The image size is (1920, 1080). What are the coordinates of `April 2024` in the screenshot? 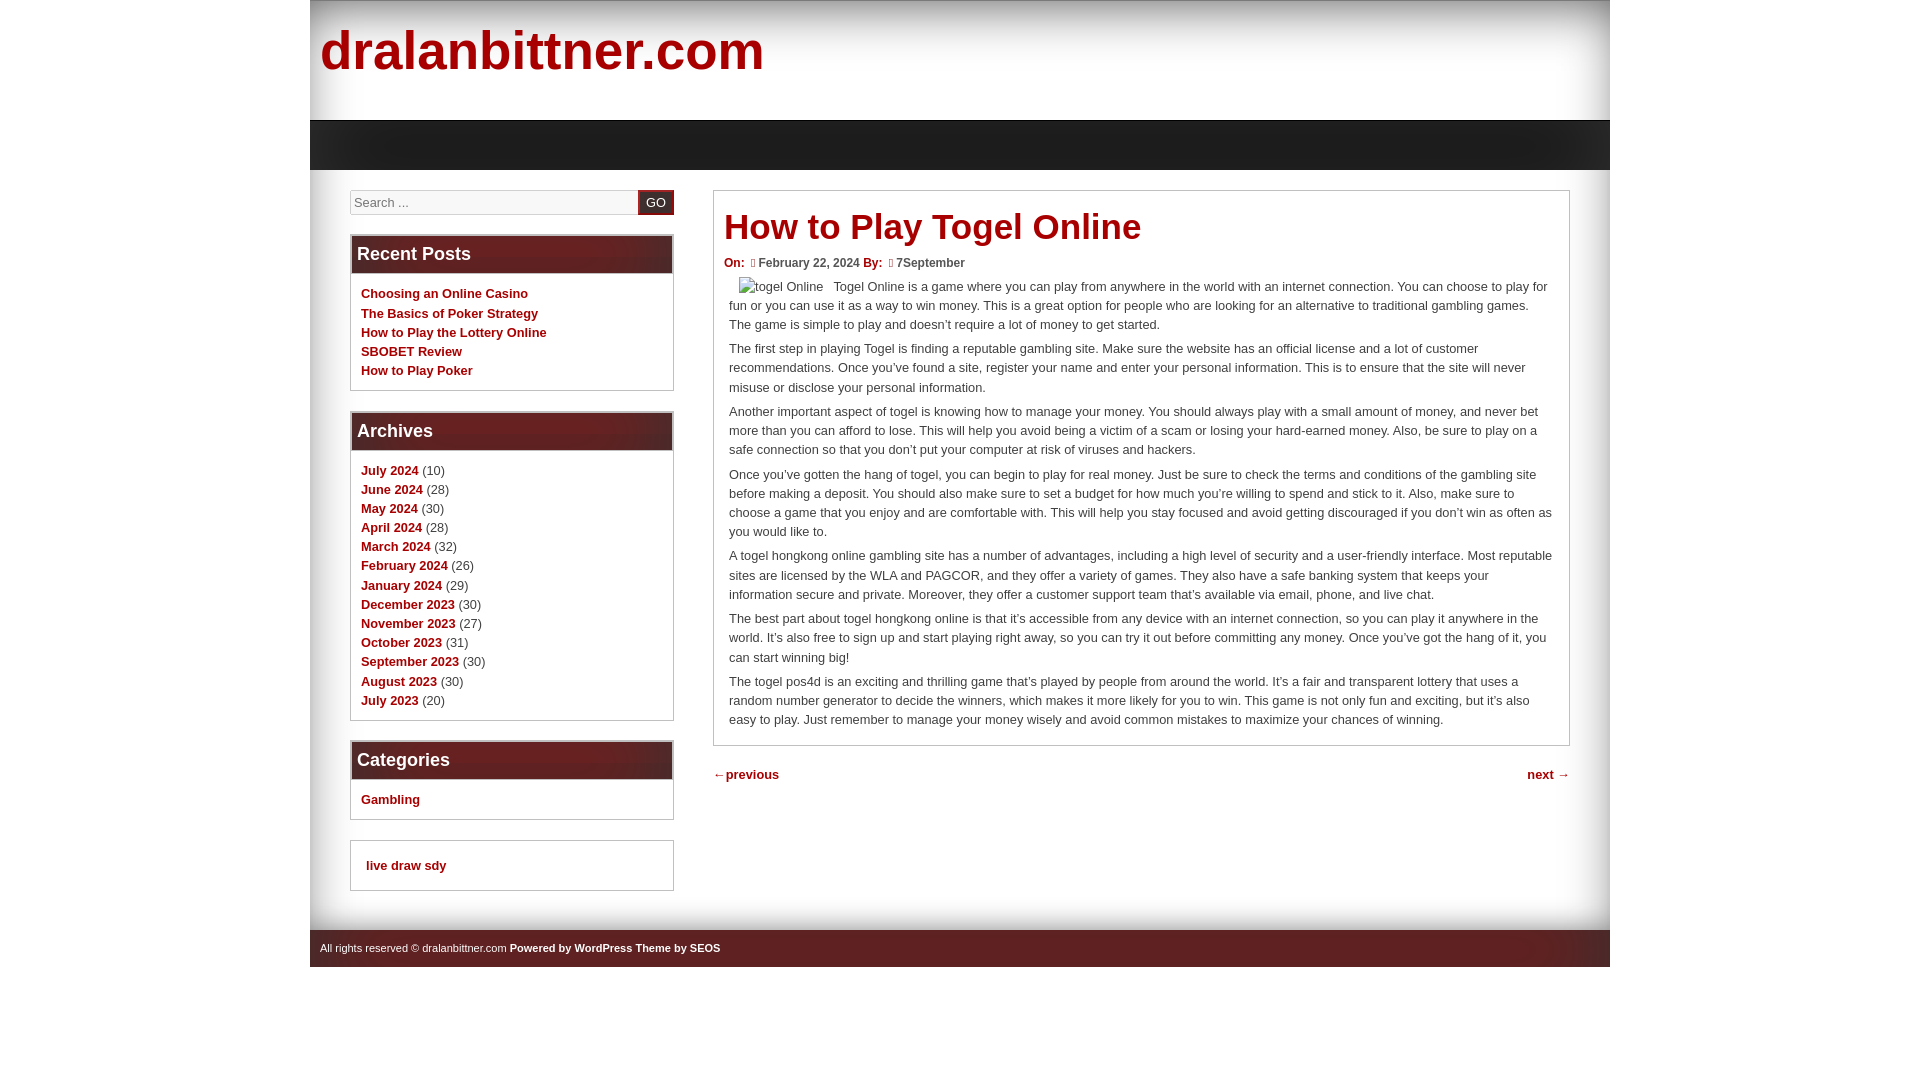 It's located at (391, 526).